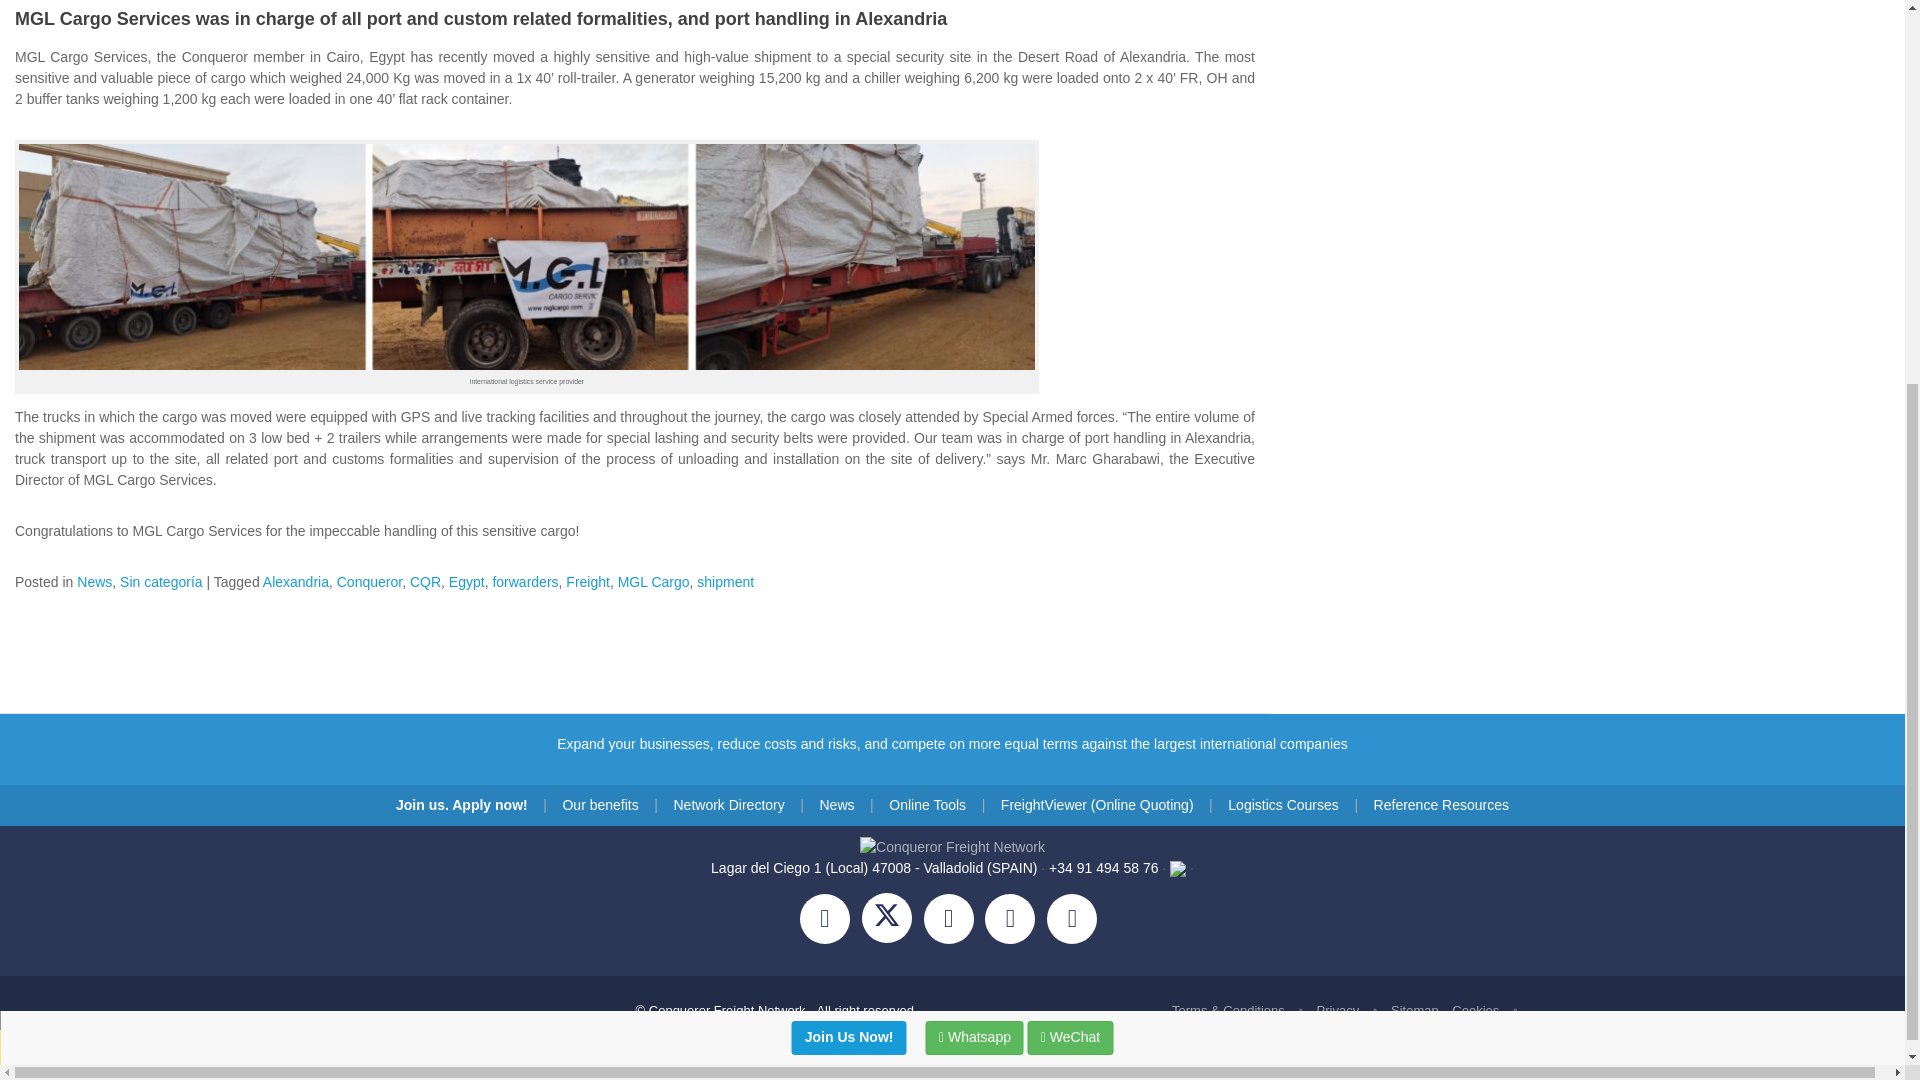 The height and width of the screenshot is (1080, 1920). Describe the element at coordinates (831, 921) in the screenshot. I see `Facebook` at that location.